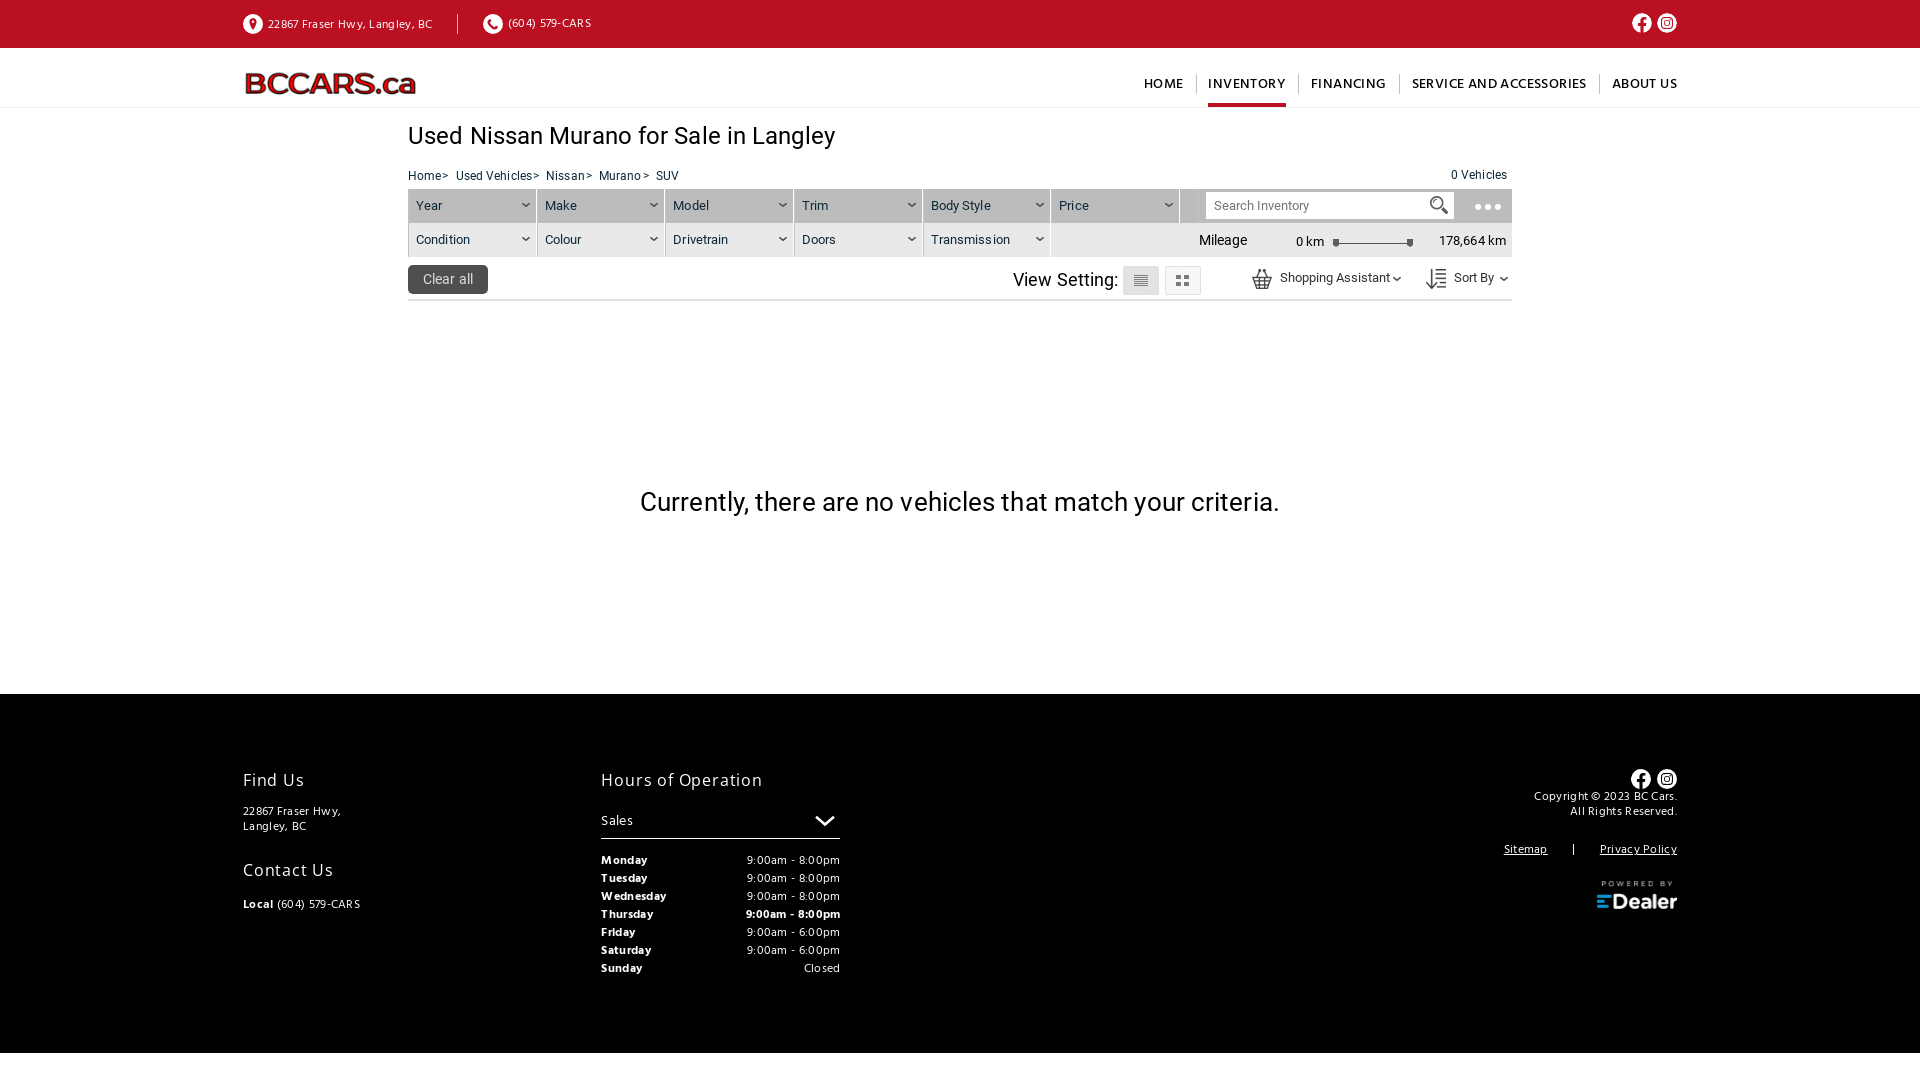 This screenshot has width=1920, height=1080. What do you see at coordinates (1637, 895) in the screenshot?
I see `Powered by EDealer` at bounding box center [1637, 895].